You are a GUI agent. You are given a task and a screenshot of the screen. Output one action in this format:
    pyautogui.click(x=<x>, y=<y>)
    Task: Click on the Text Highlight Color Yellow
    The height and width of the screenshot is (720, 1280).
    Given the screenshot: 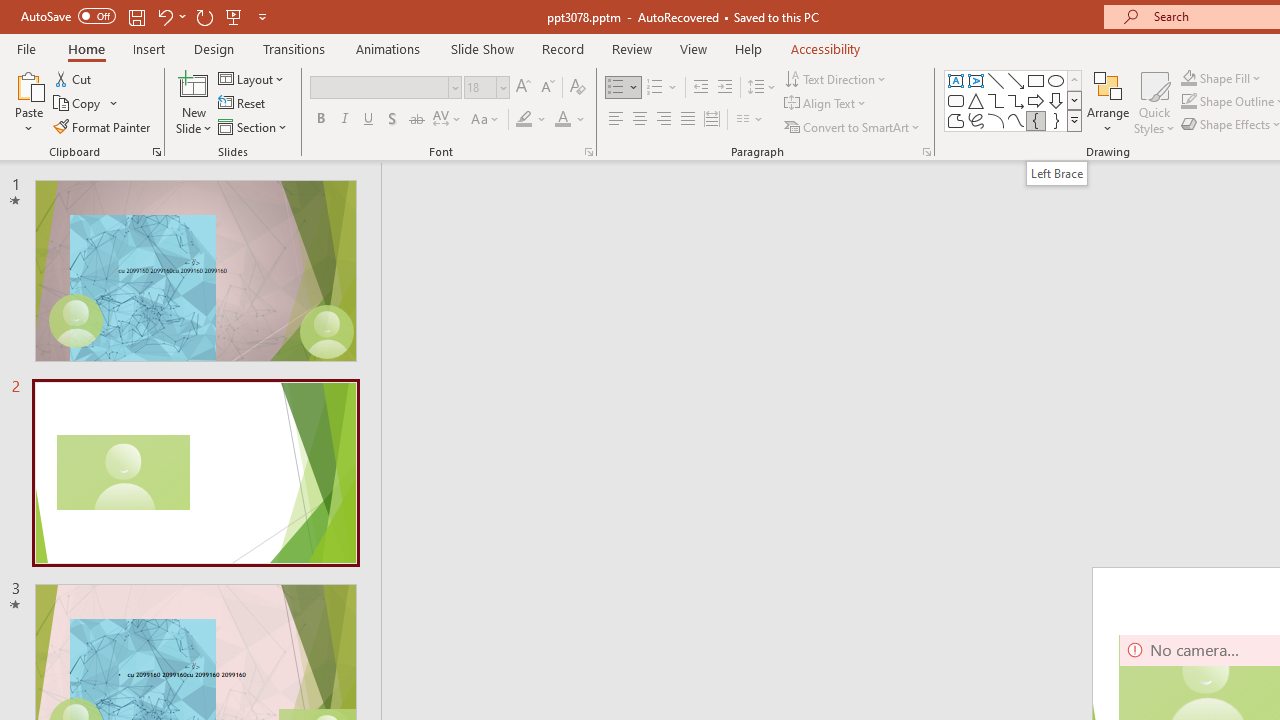 What is the action you would take?
    pyautogui.click(x=524, y=120)
    